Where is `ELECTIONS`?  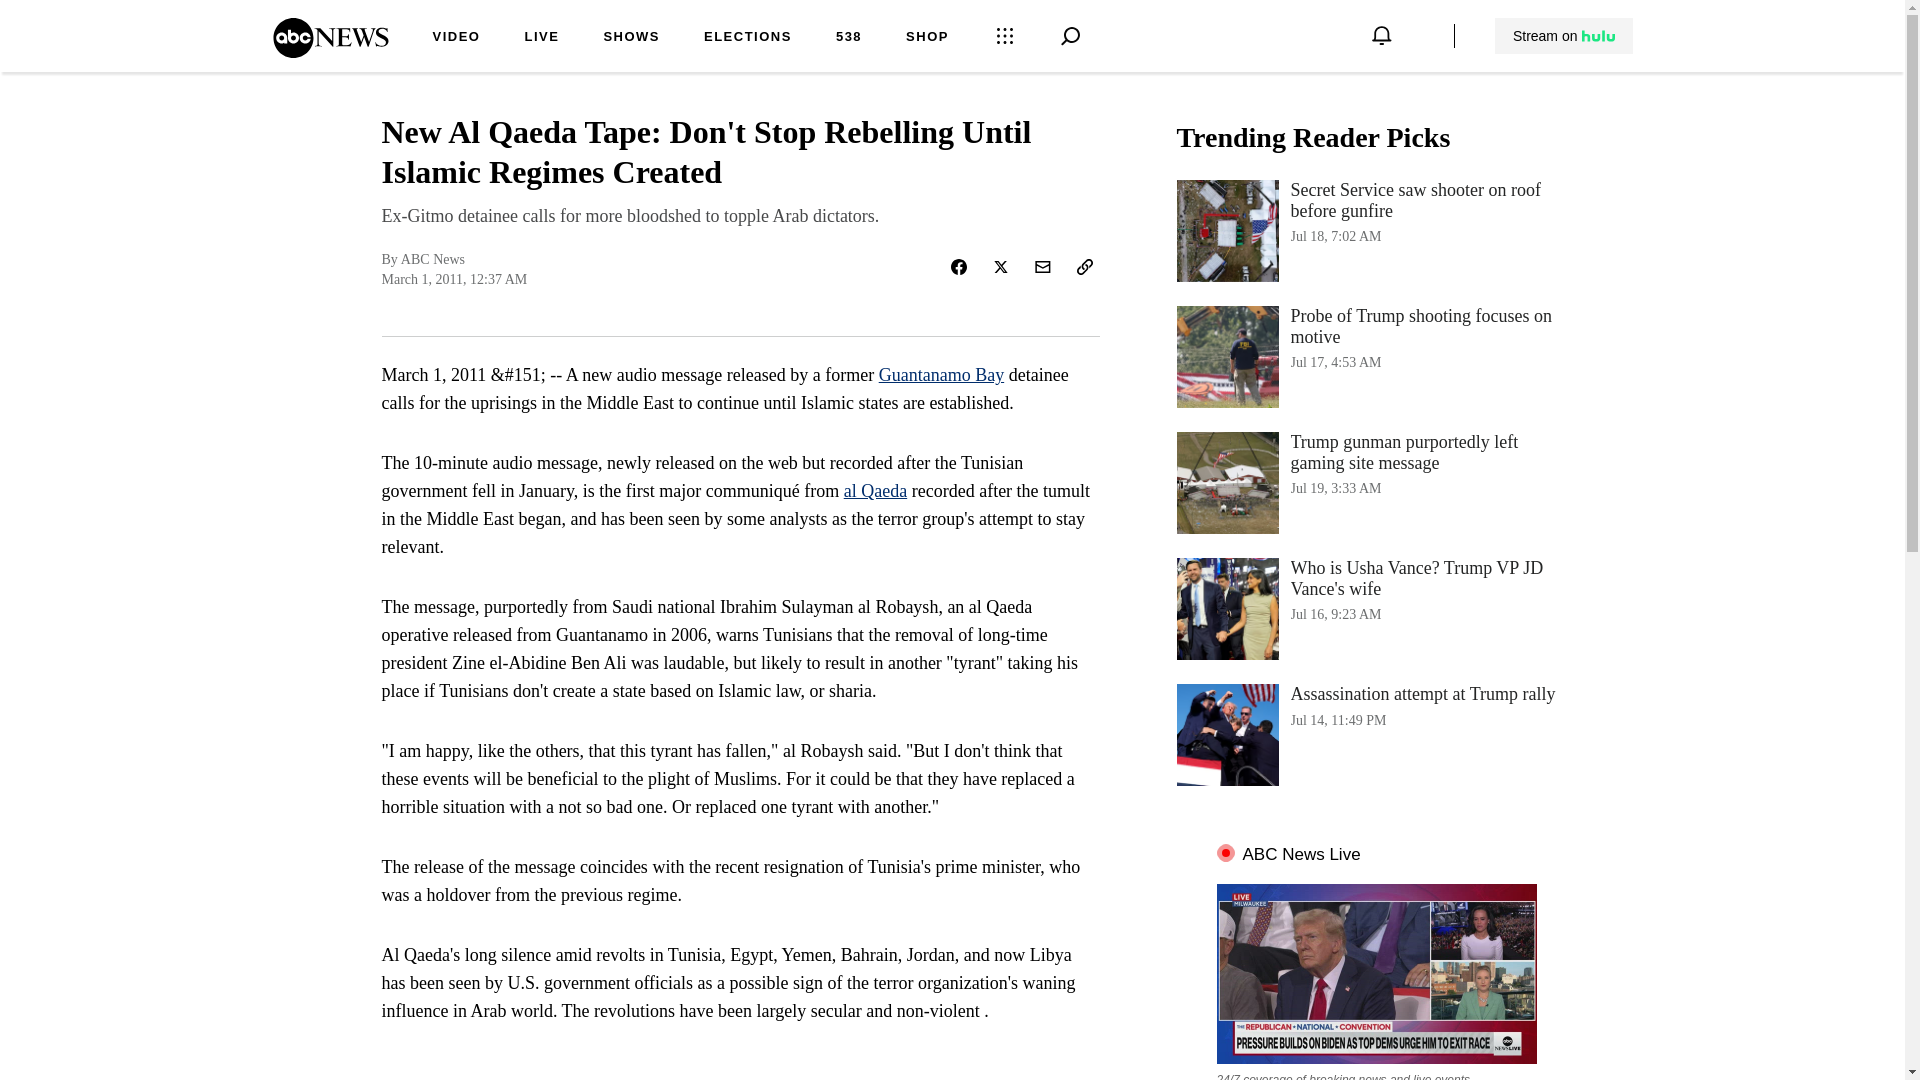
ELECTIONS is located at coordinates (748, 38).